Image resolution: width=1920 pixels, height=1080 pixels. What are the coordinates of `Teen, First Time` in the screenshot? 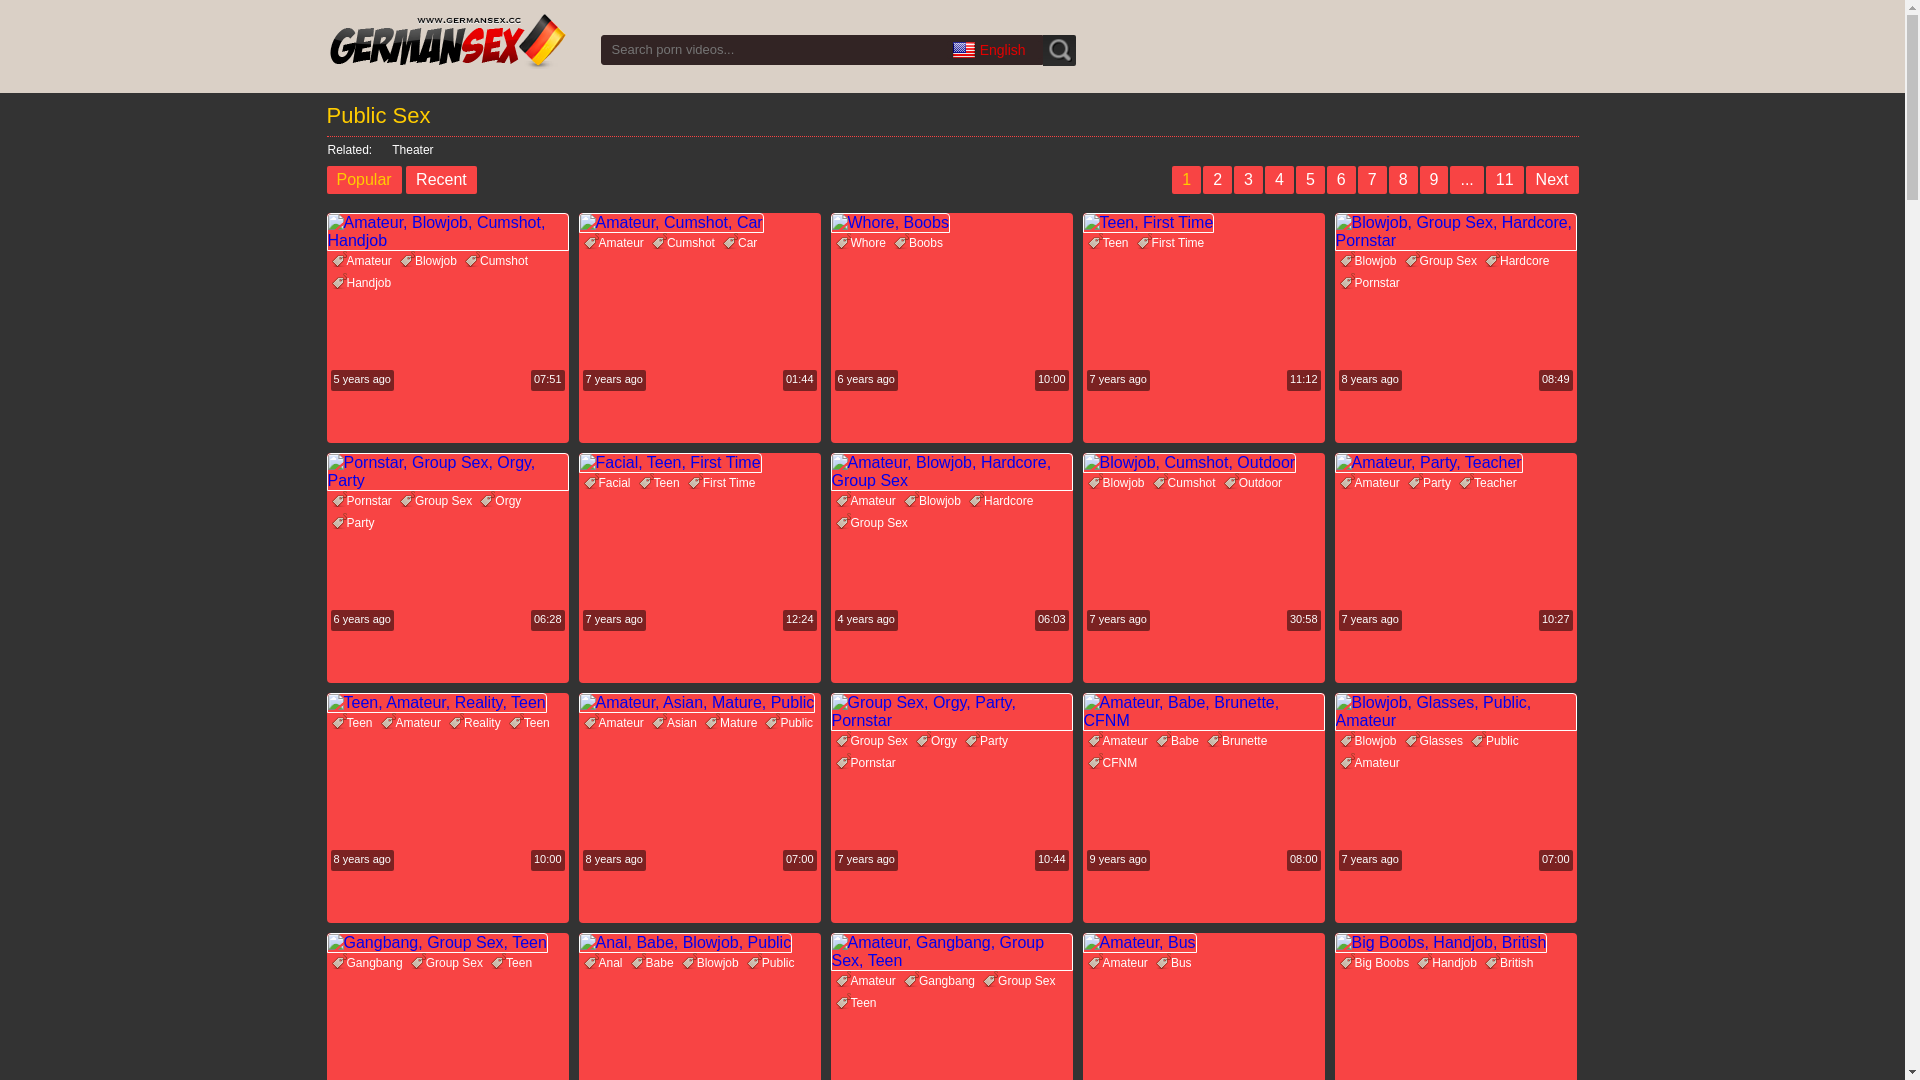 It's located at (1203, 223).